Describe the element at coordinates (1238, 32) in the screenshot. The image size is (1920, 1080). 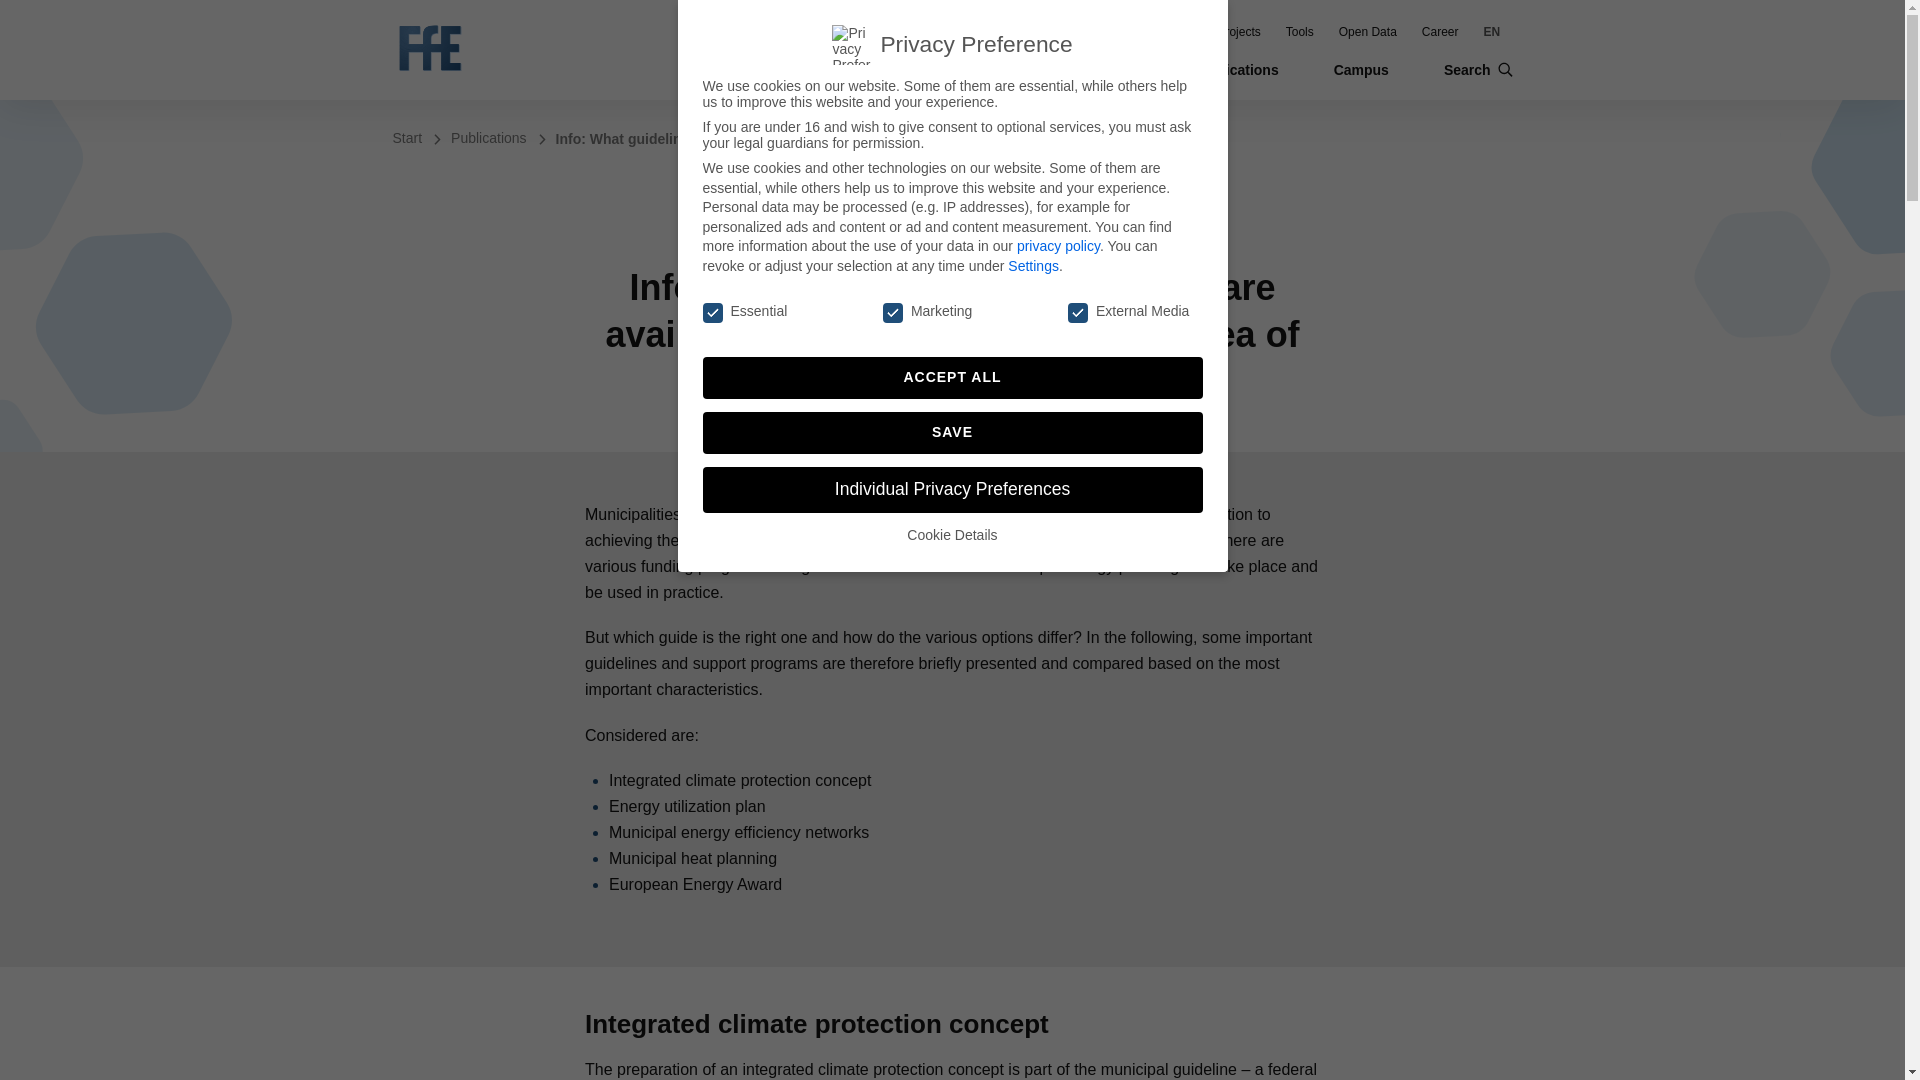
I see `Projects` at that location.